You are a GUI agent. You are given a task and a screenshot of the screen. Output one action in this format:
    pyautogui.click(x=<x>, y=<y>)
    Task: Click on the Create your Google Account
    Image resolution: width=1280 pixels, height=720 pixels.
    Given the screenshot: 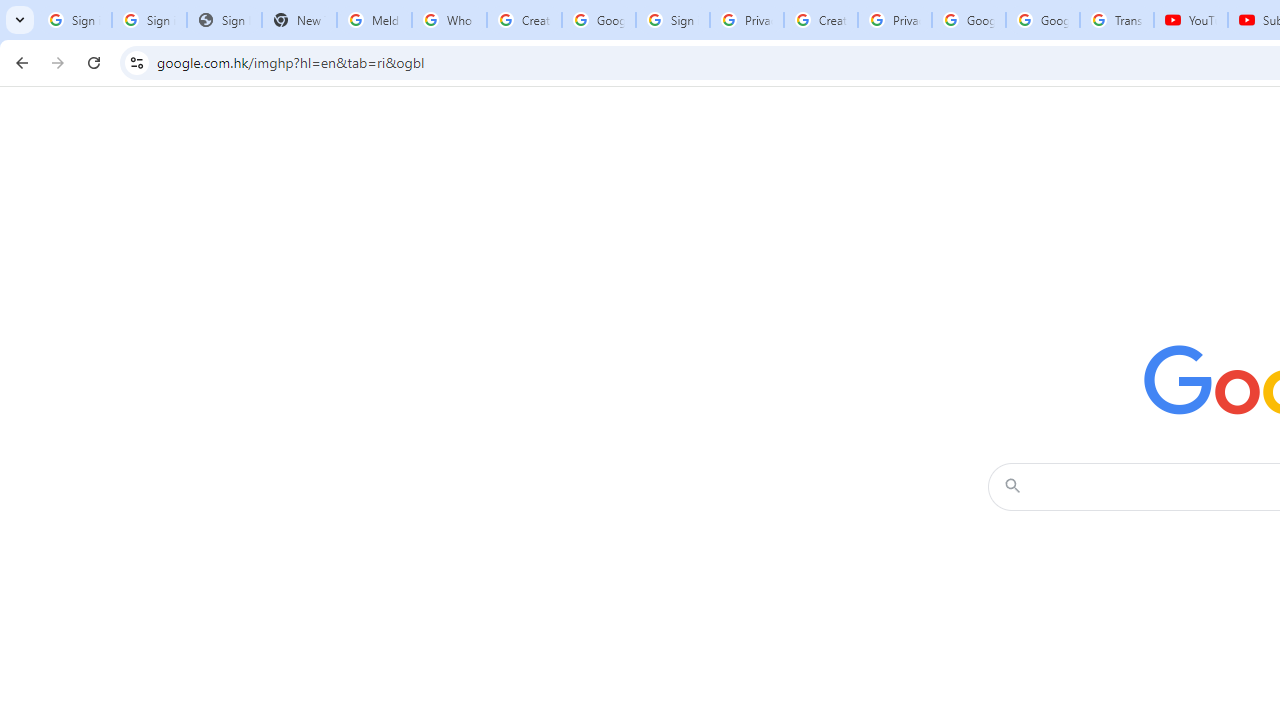 What is the action you would take?
    pyautogui.click(x=524, y=20)
    